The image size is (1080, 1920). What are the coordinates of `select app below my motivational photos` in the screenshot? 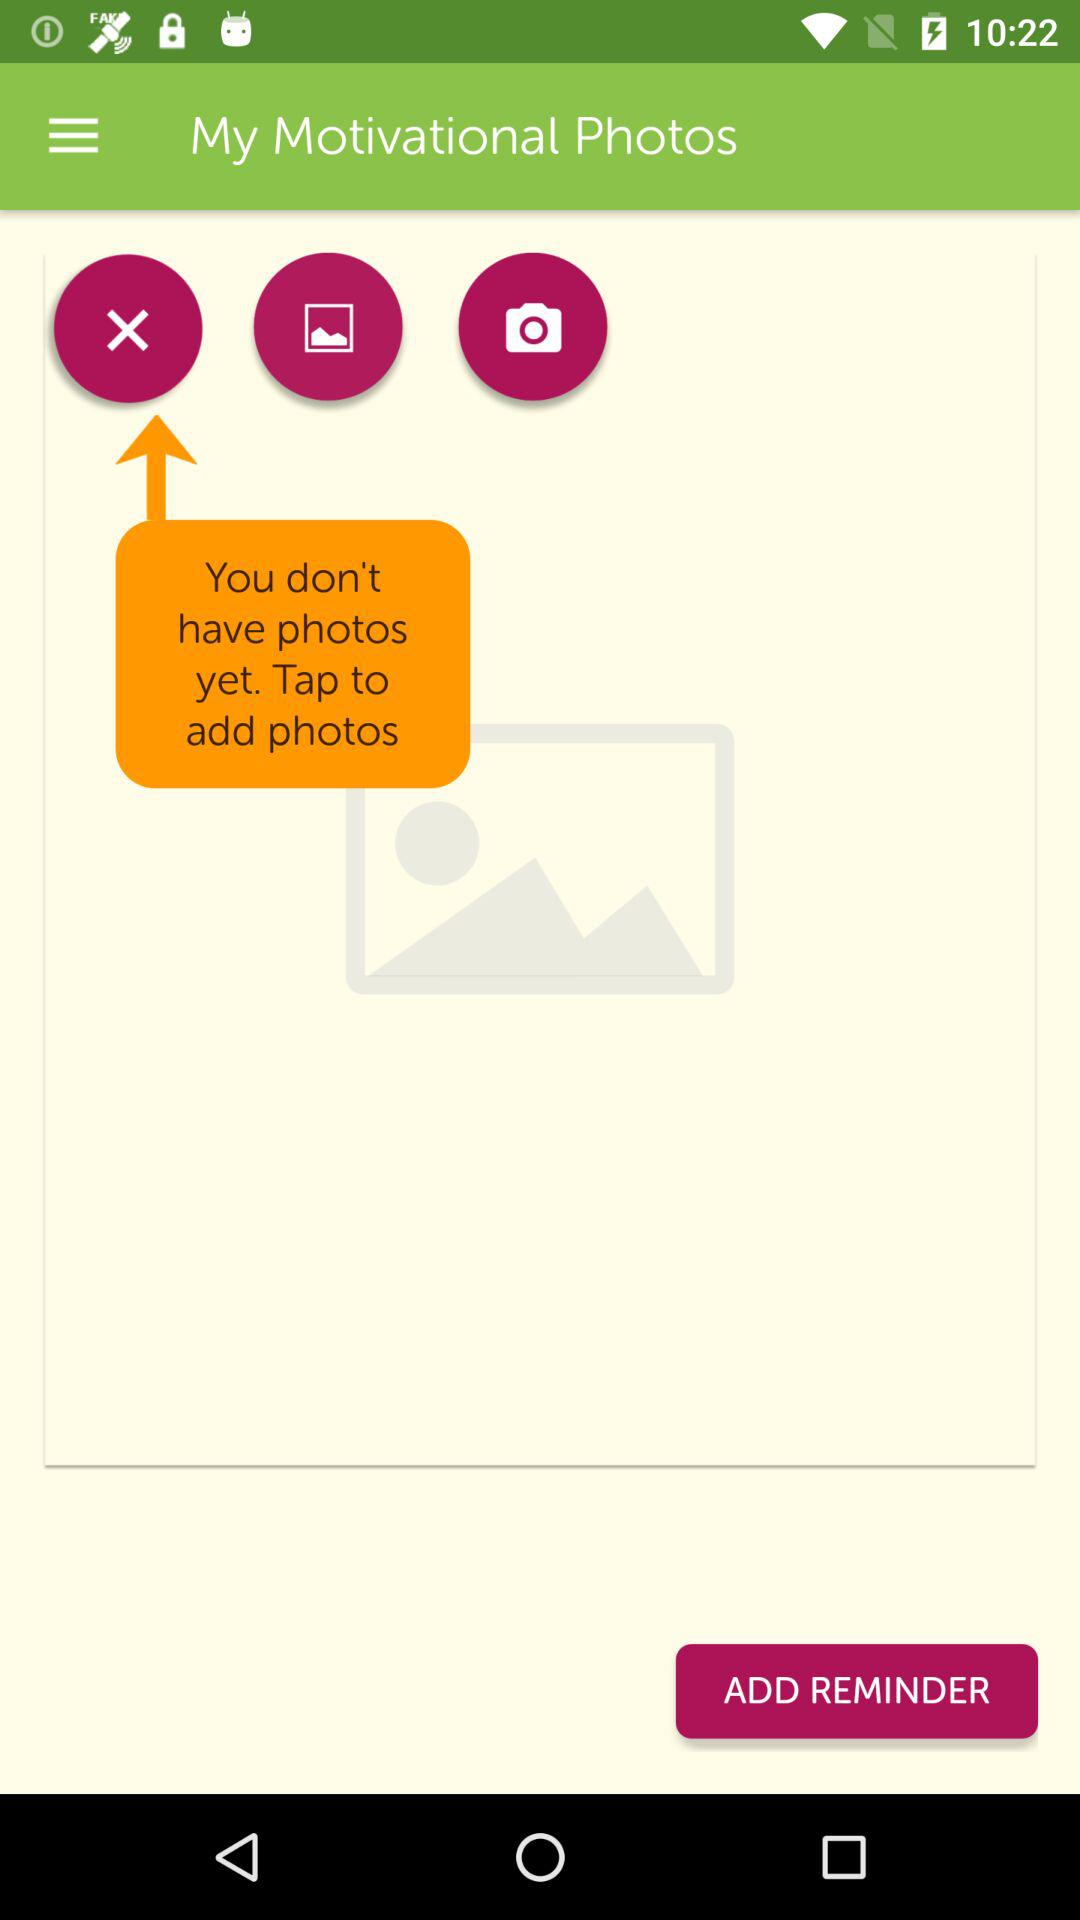 It's located at (328, 332).